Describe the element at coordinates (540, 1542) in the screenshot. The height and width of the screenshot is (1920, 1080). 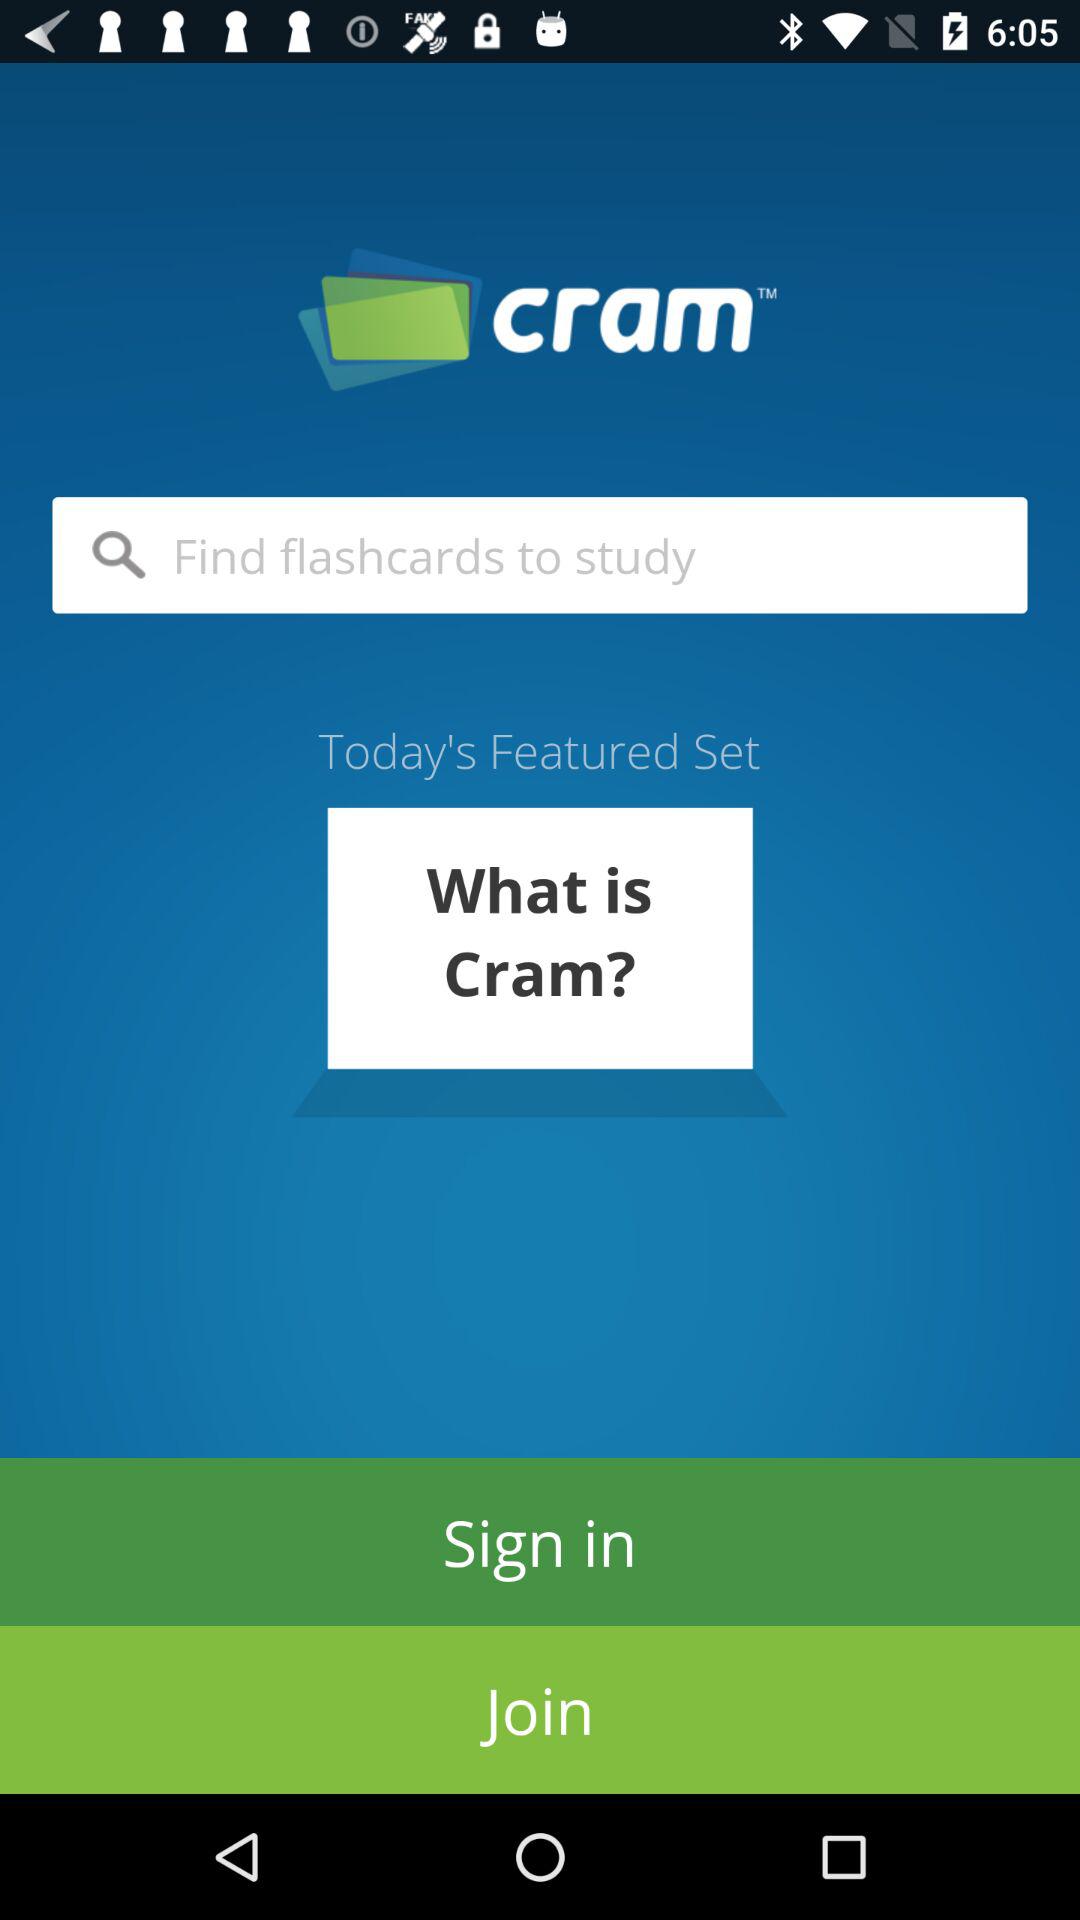
I see `click the item below the what is
cram? icon` at that location.